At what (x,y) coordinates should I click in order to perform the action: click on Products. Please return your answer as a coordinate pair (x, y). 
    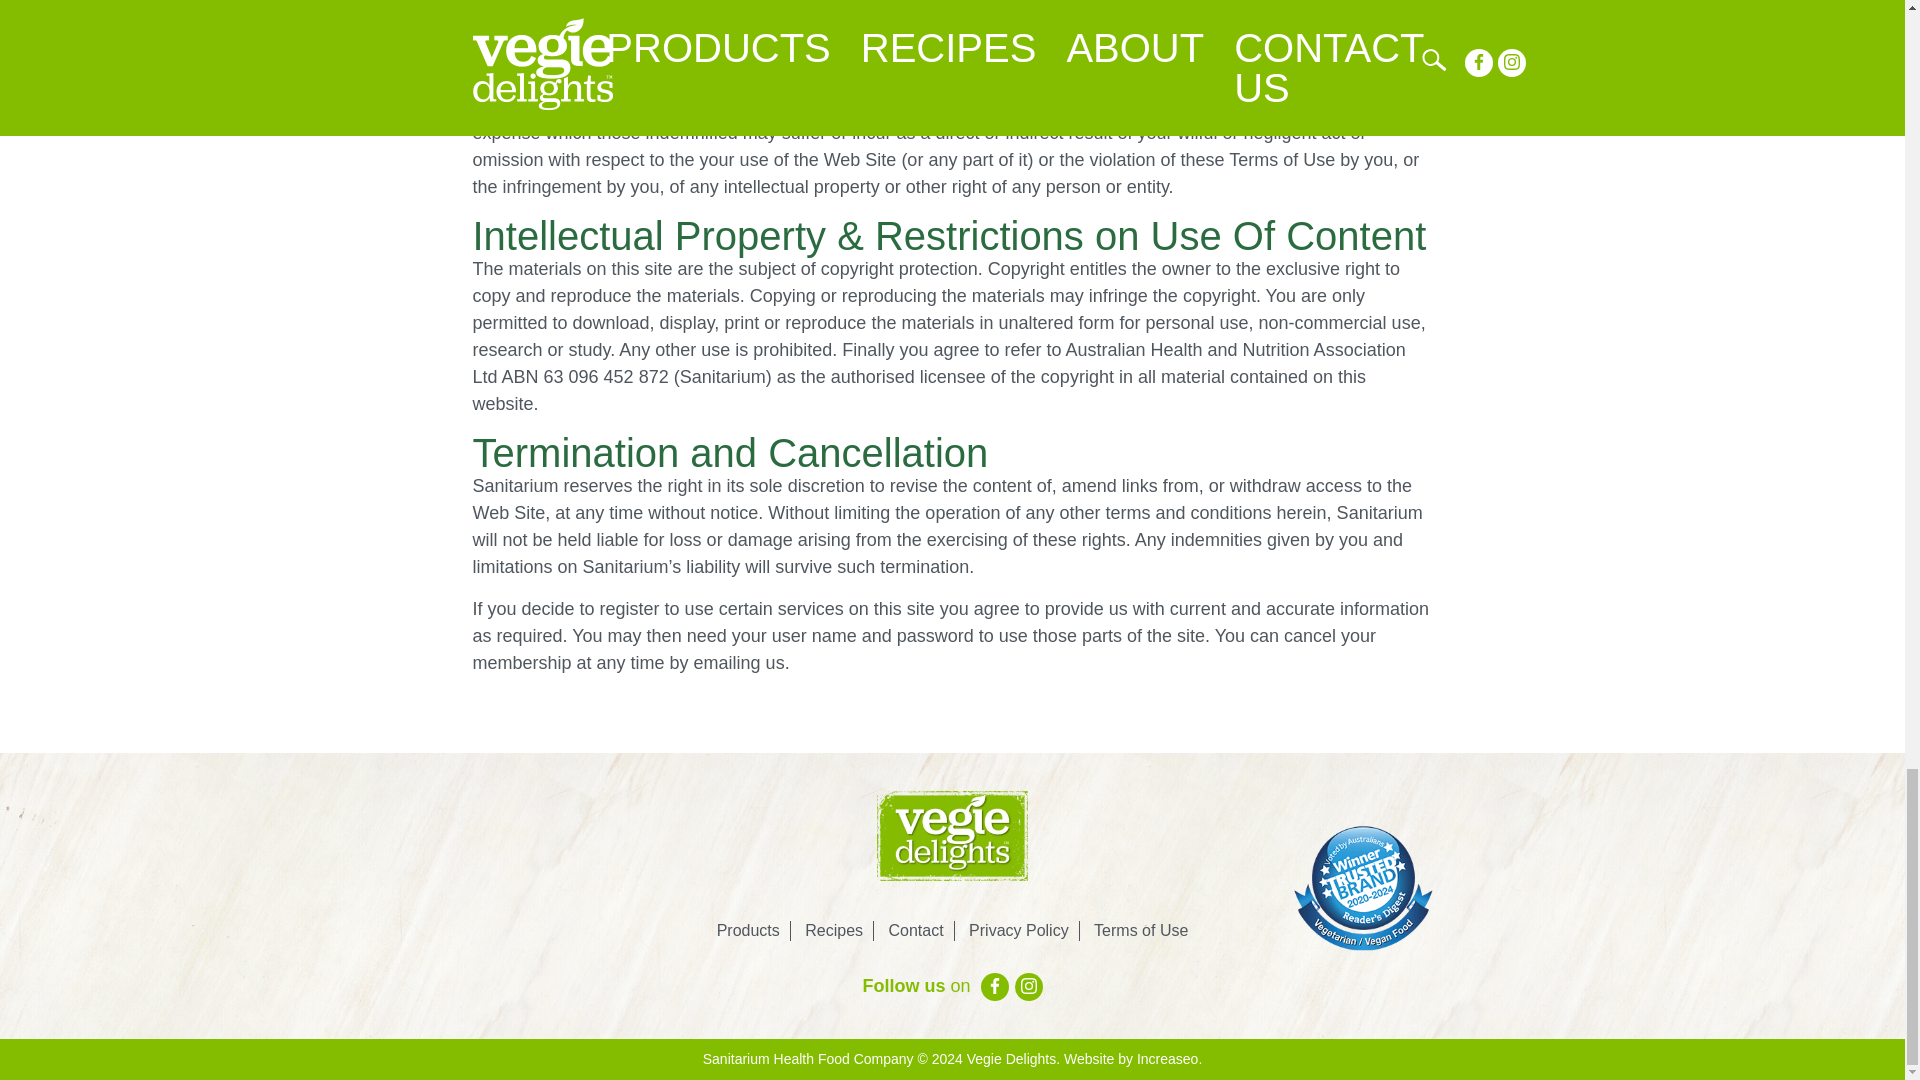
    Looking at the image, I should click on (748, 930).